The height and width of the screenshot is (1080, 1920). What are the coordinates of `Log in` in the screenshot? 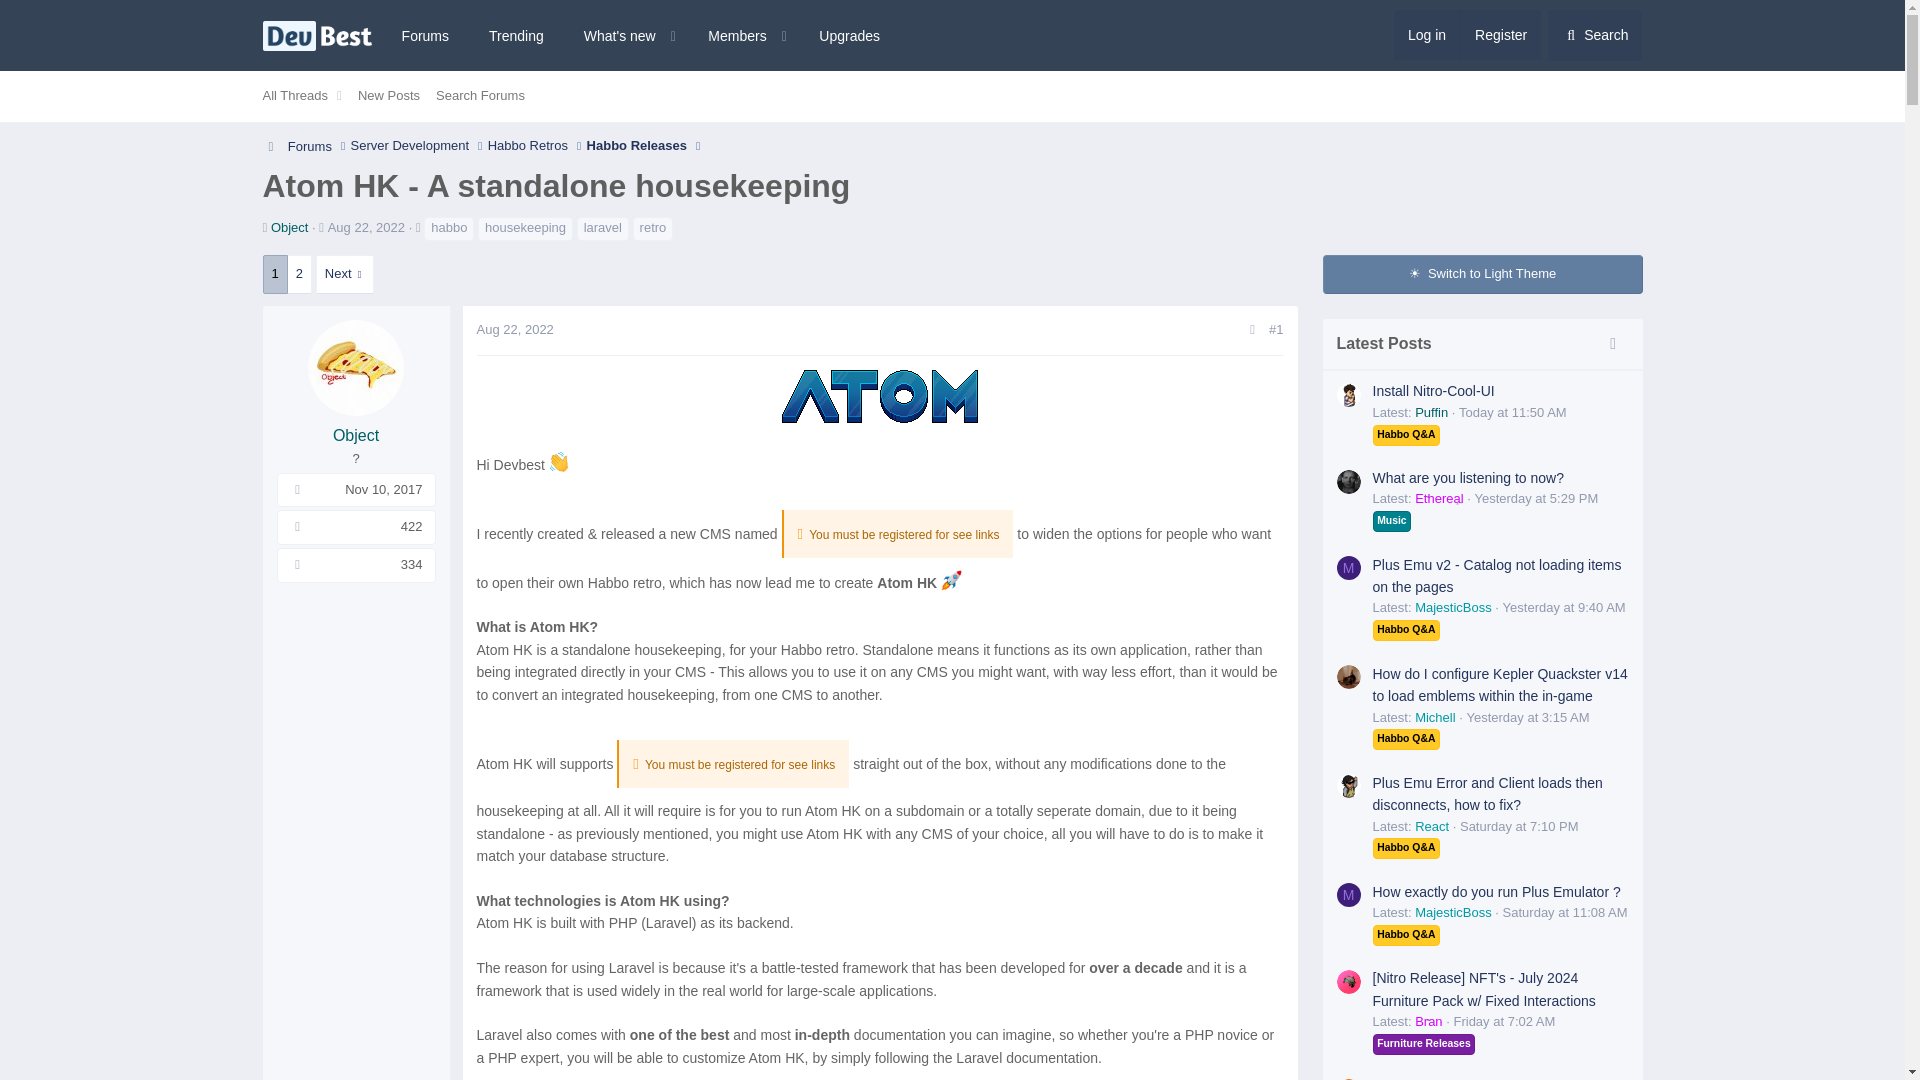 It's located at (1594, 34).